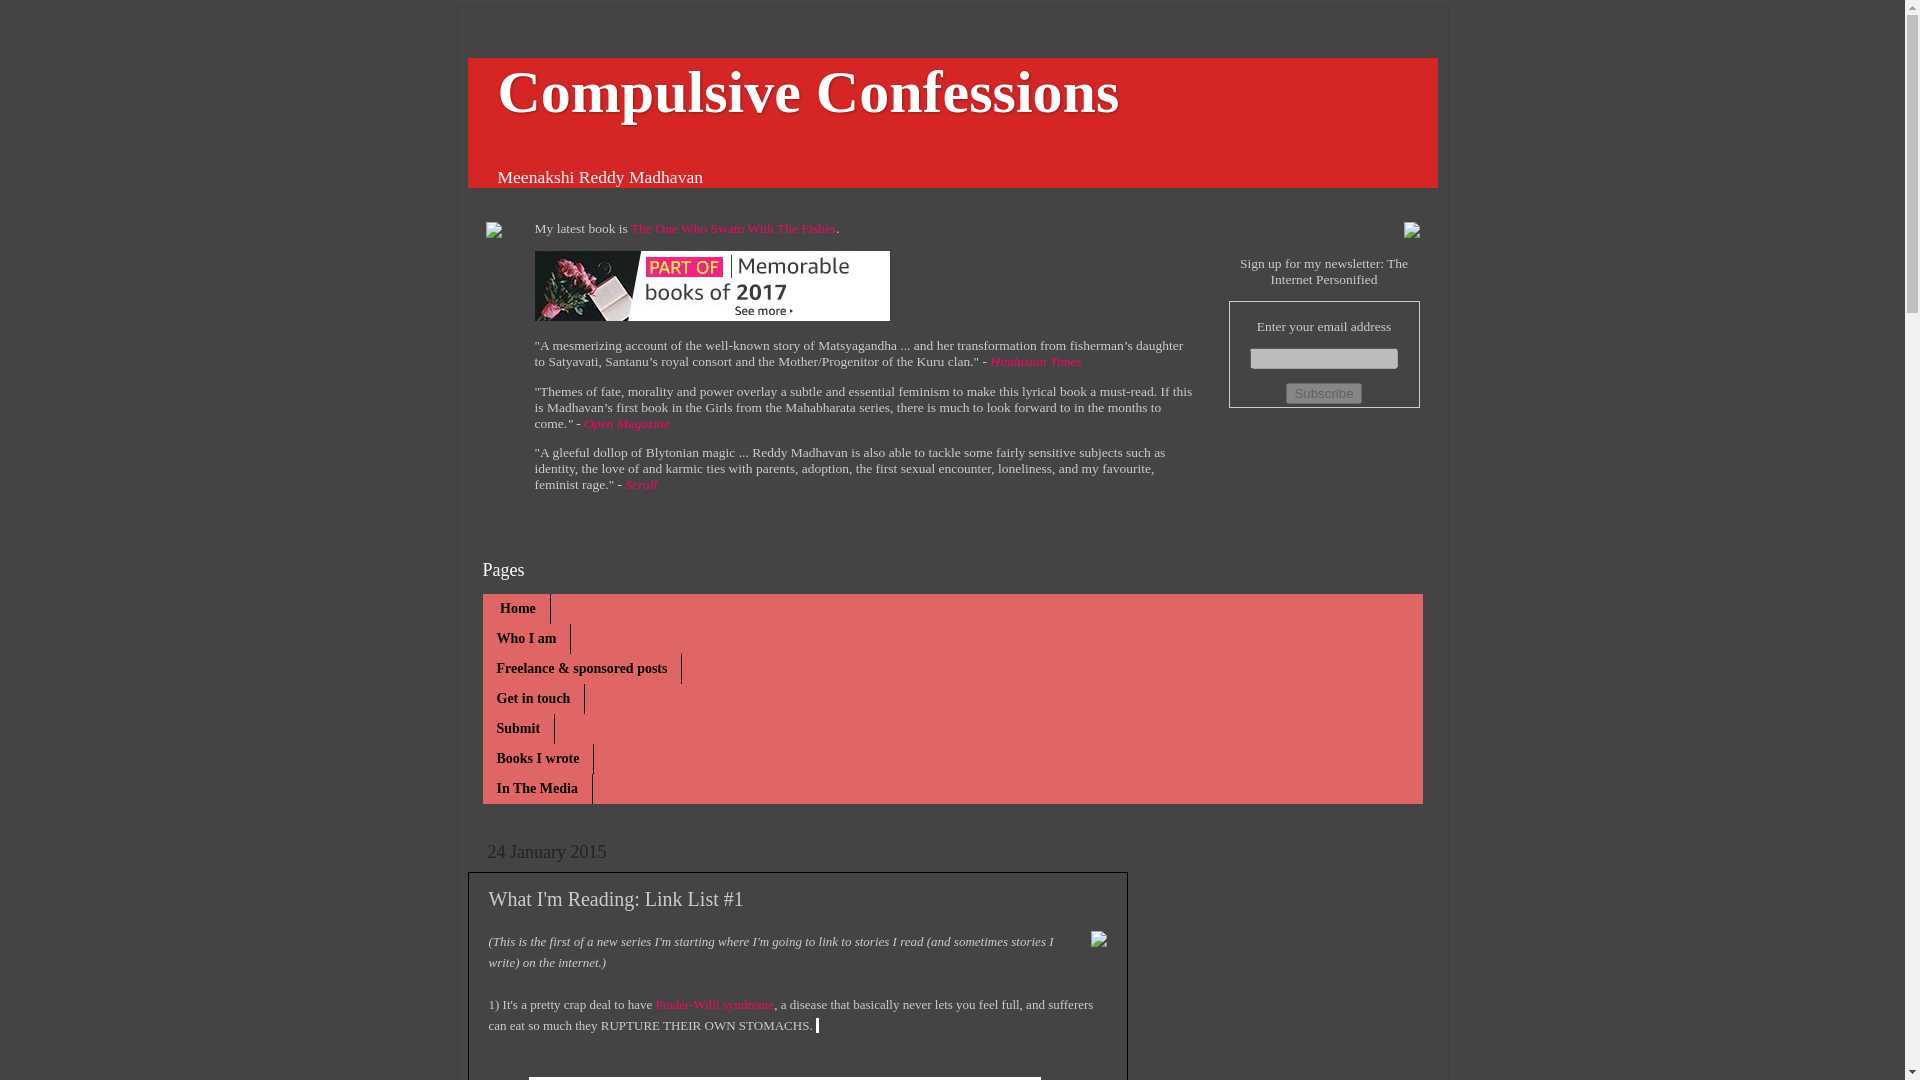 This screenshot has height=1080, width=1920. What do you see at coordinates (536, 788) in the screenshot?
I see `In The Media` at bounding box center [536, 788].